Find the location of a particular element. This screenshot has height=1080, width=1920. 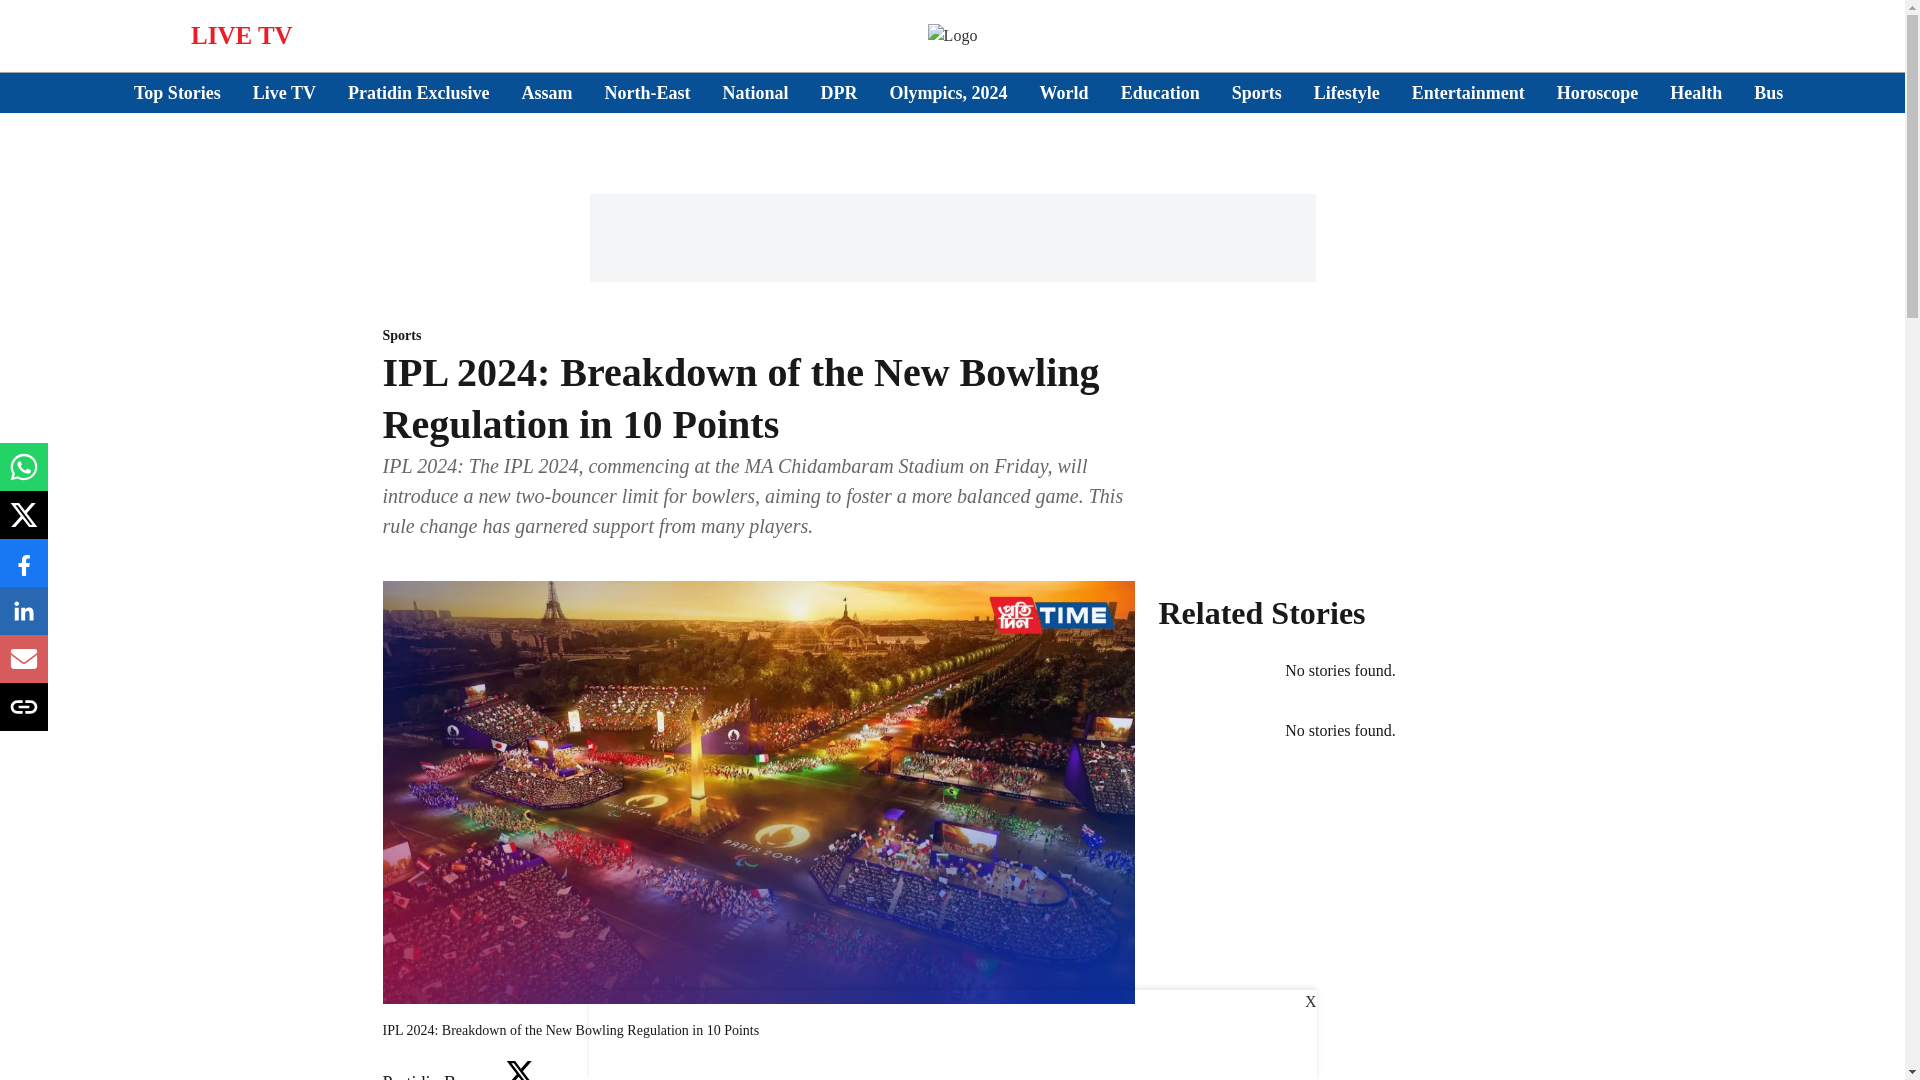

National is located at coordinates (756, 92).